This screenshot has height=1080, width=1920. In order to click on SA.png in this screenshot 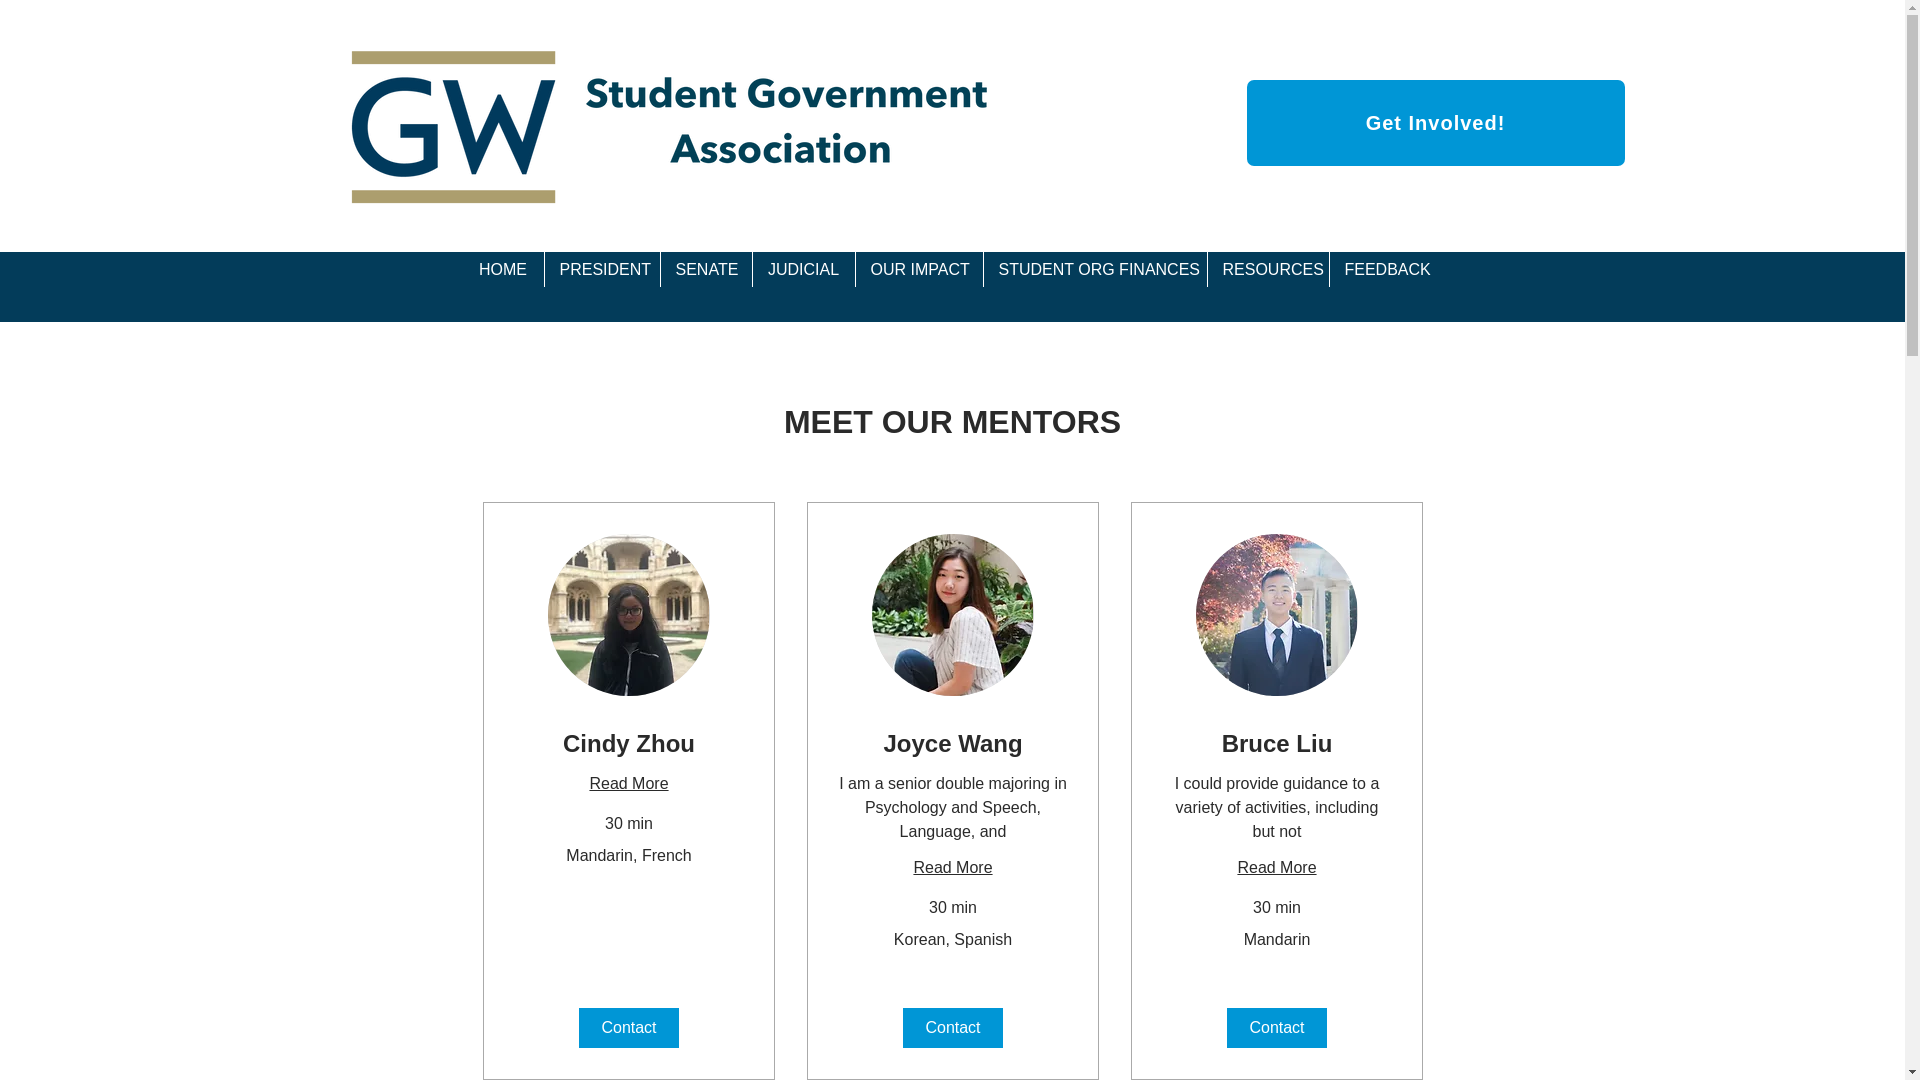, I will do `click(693, 122)`.